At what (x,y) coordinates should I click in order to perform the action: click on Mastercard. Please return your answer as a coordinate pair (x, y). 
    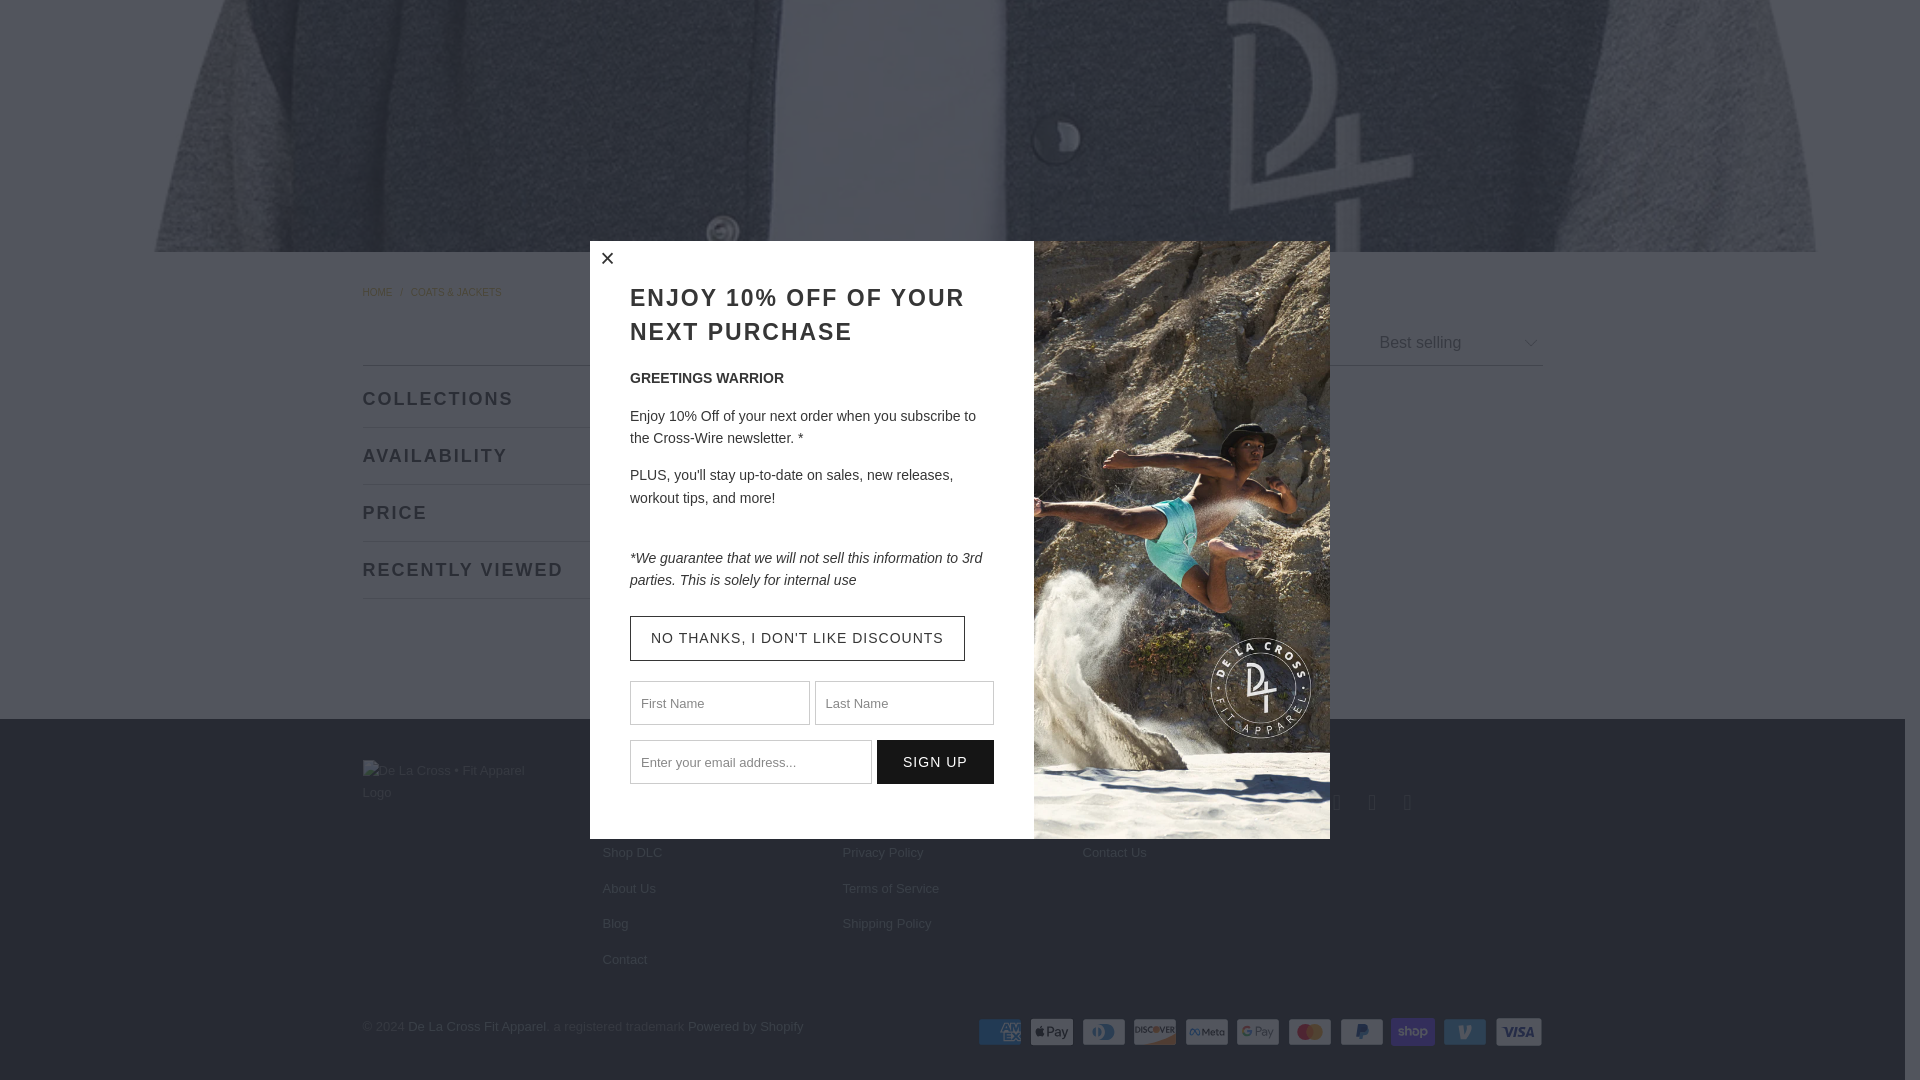
    Looking at the image, I should click on (1312, 1032).